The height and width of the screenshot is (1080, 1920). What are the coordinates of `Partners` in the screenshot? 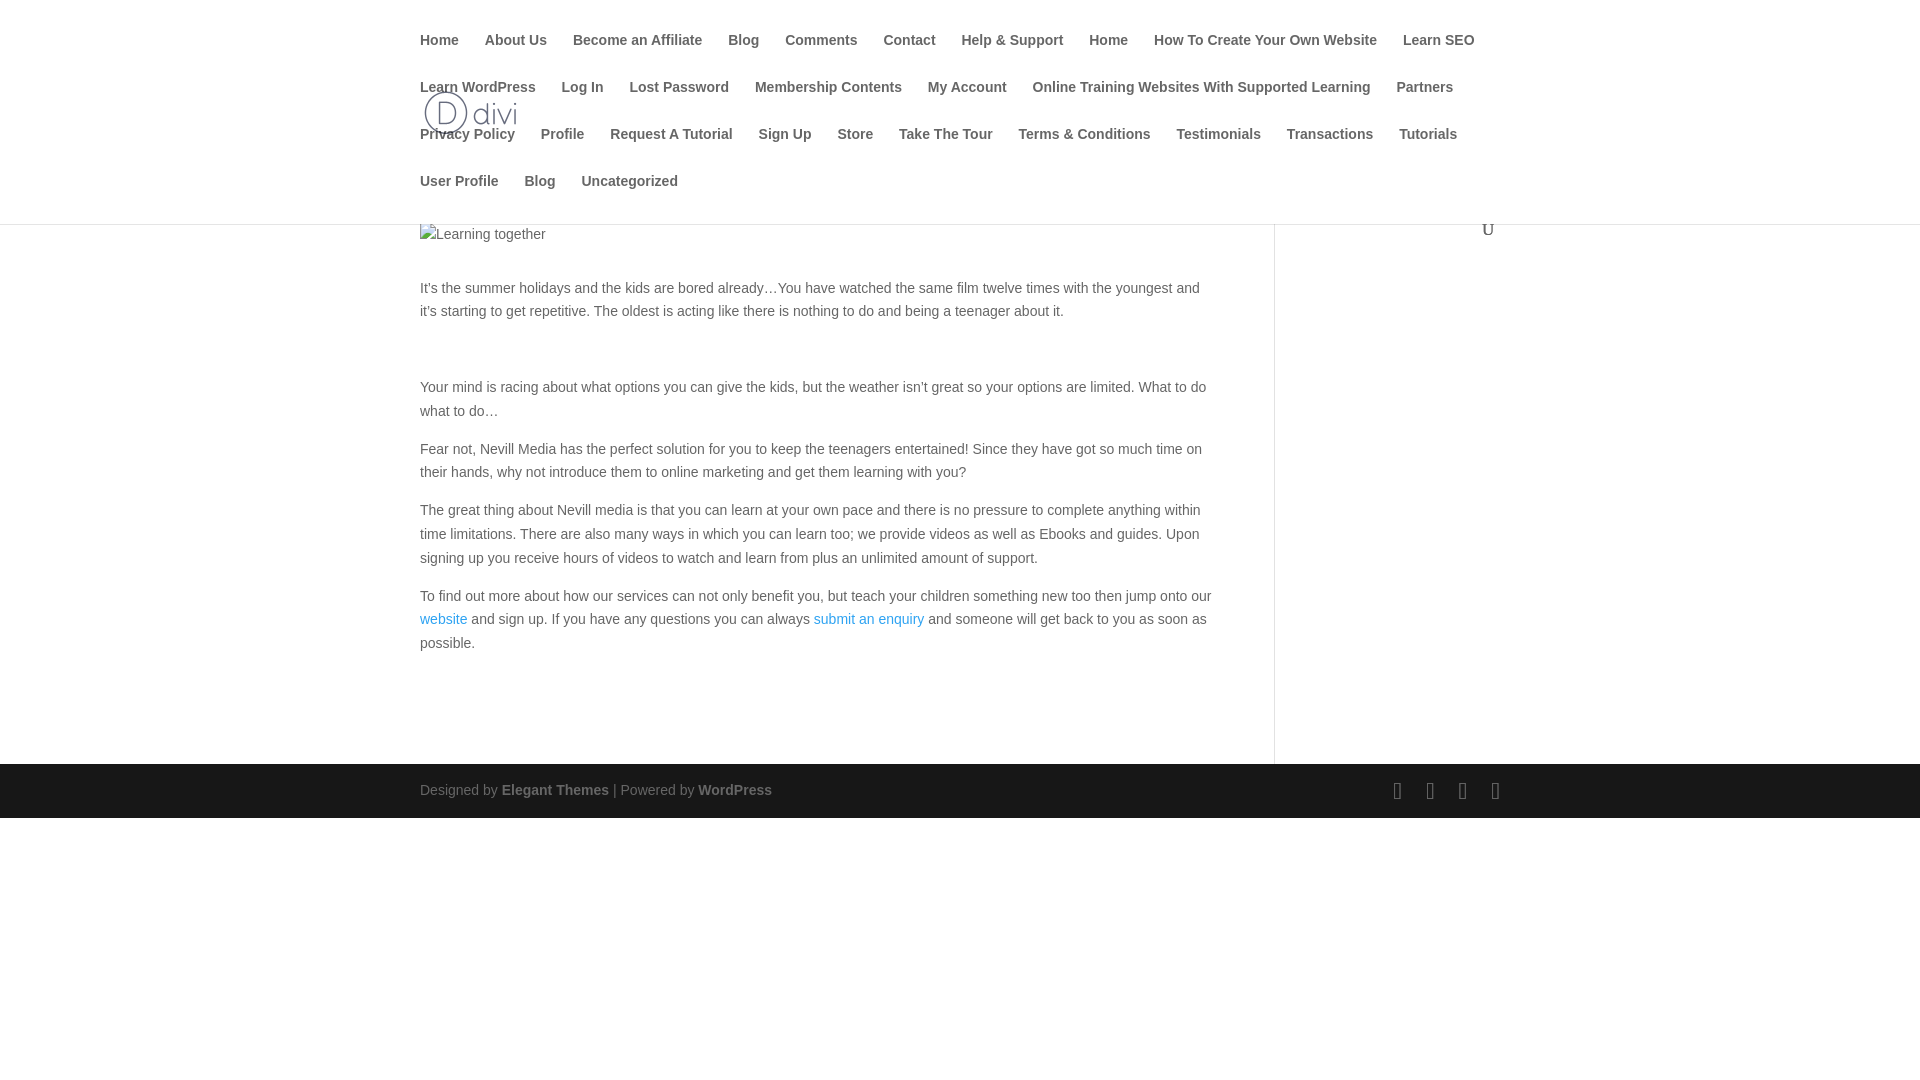 It's located at (1424, 103).